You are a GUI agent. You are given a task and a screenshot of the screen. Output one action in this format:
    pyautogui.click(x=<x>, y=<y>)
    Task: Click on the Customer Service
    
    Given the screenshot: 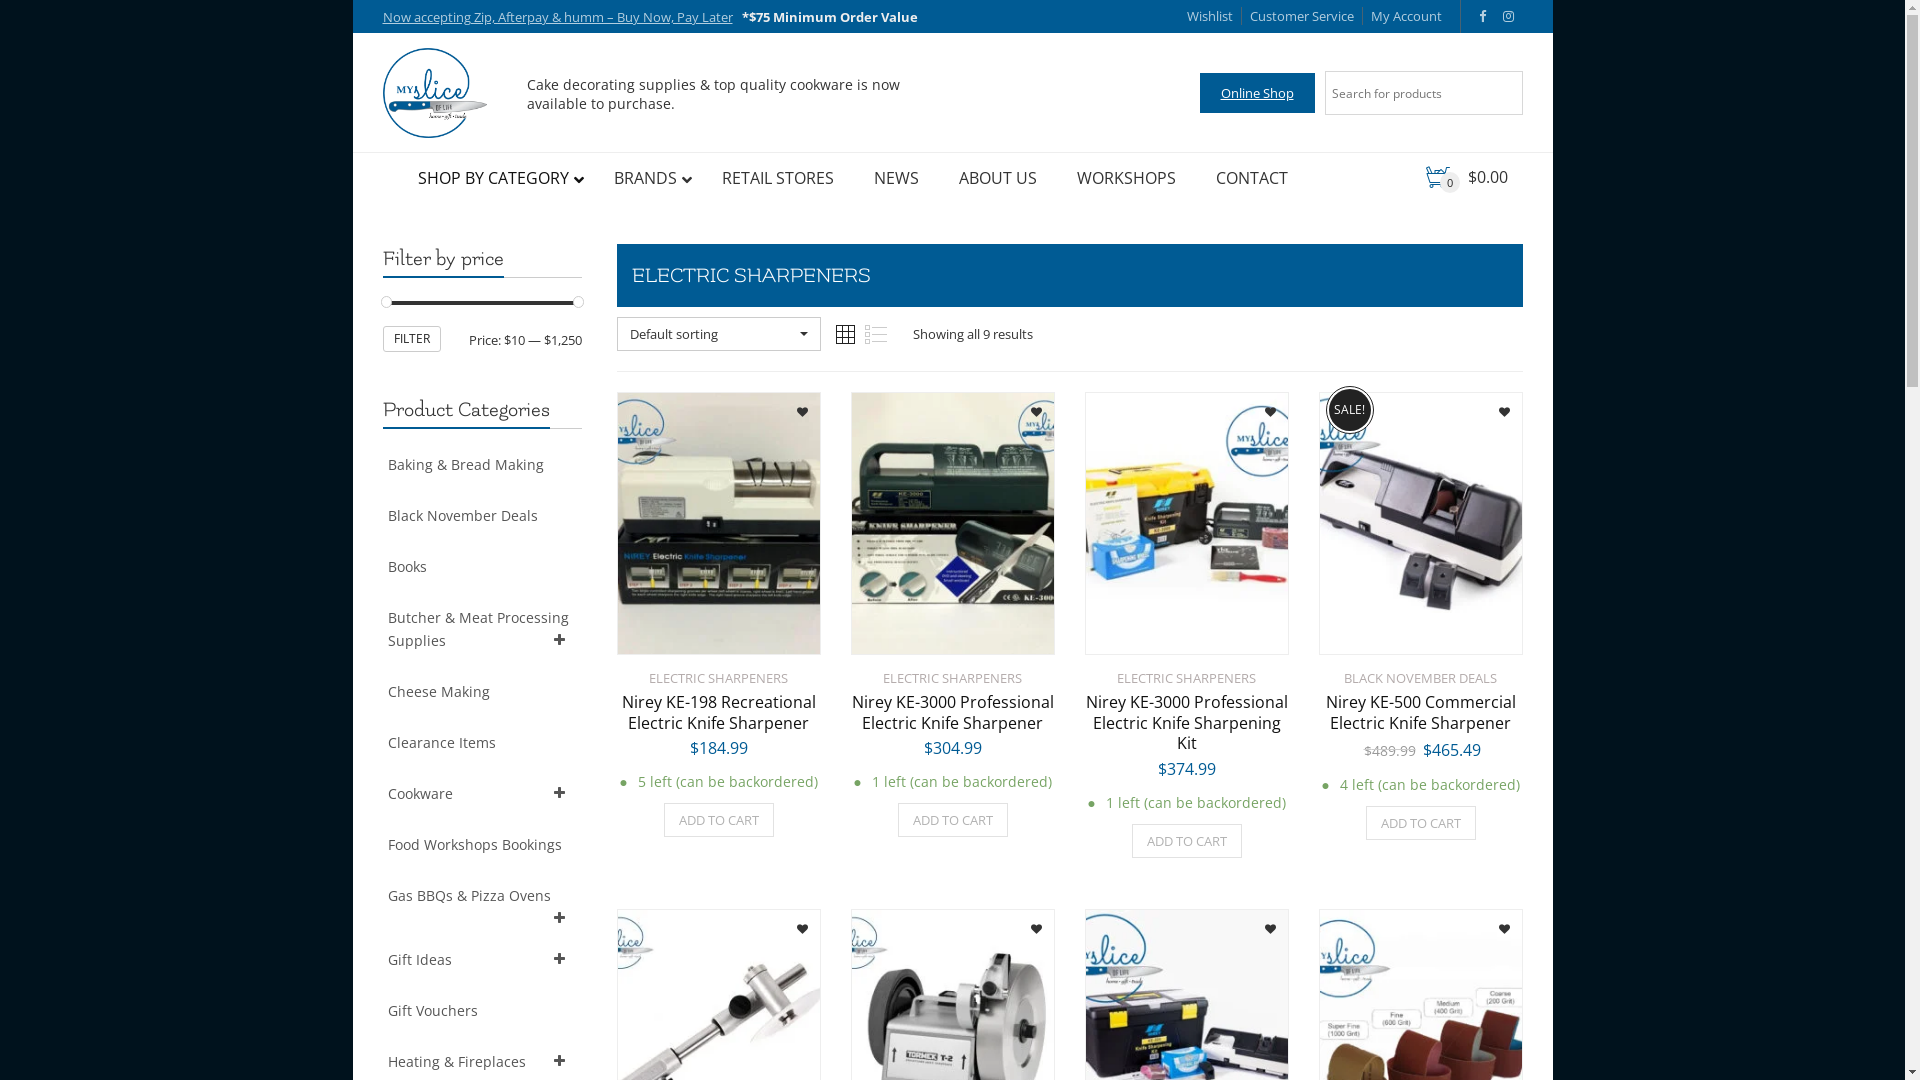 What is the action you would take?
    pyautogui.click(x=1296, y=16)
    